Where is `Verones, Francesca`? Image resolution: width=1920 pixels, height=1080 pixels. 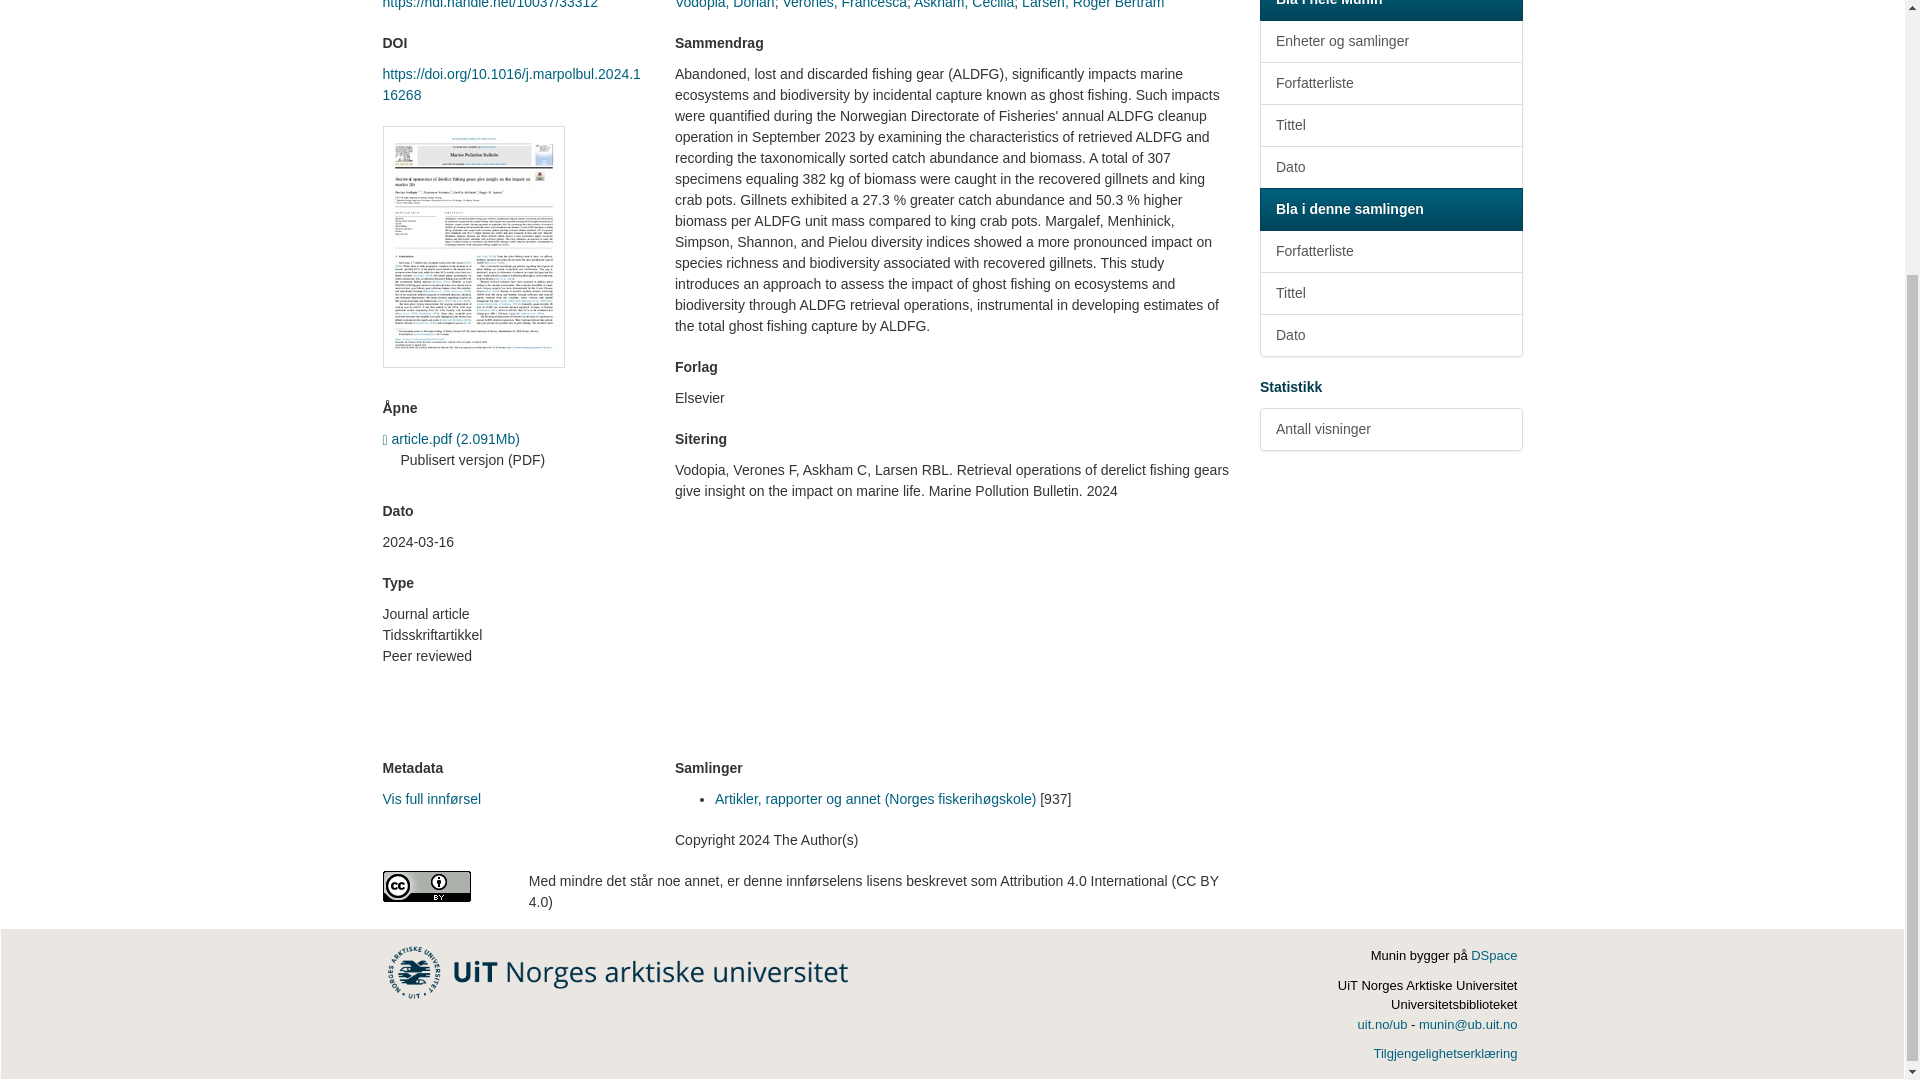
Verones, Francesca is located at coordinates (844, 4).